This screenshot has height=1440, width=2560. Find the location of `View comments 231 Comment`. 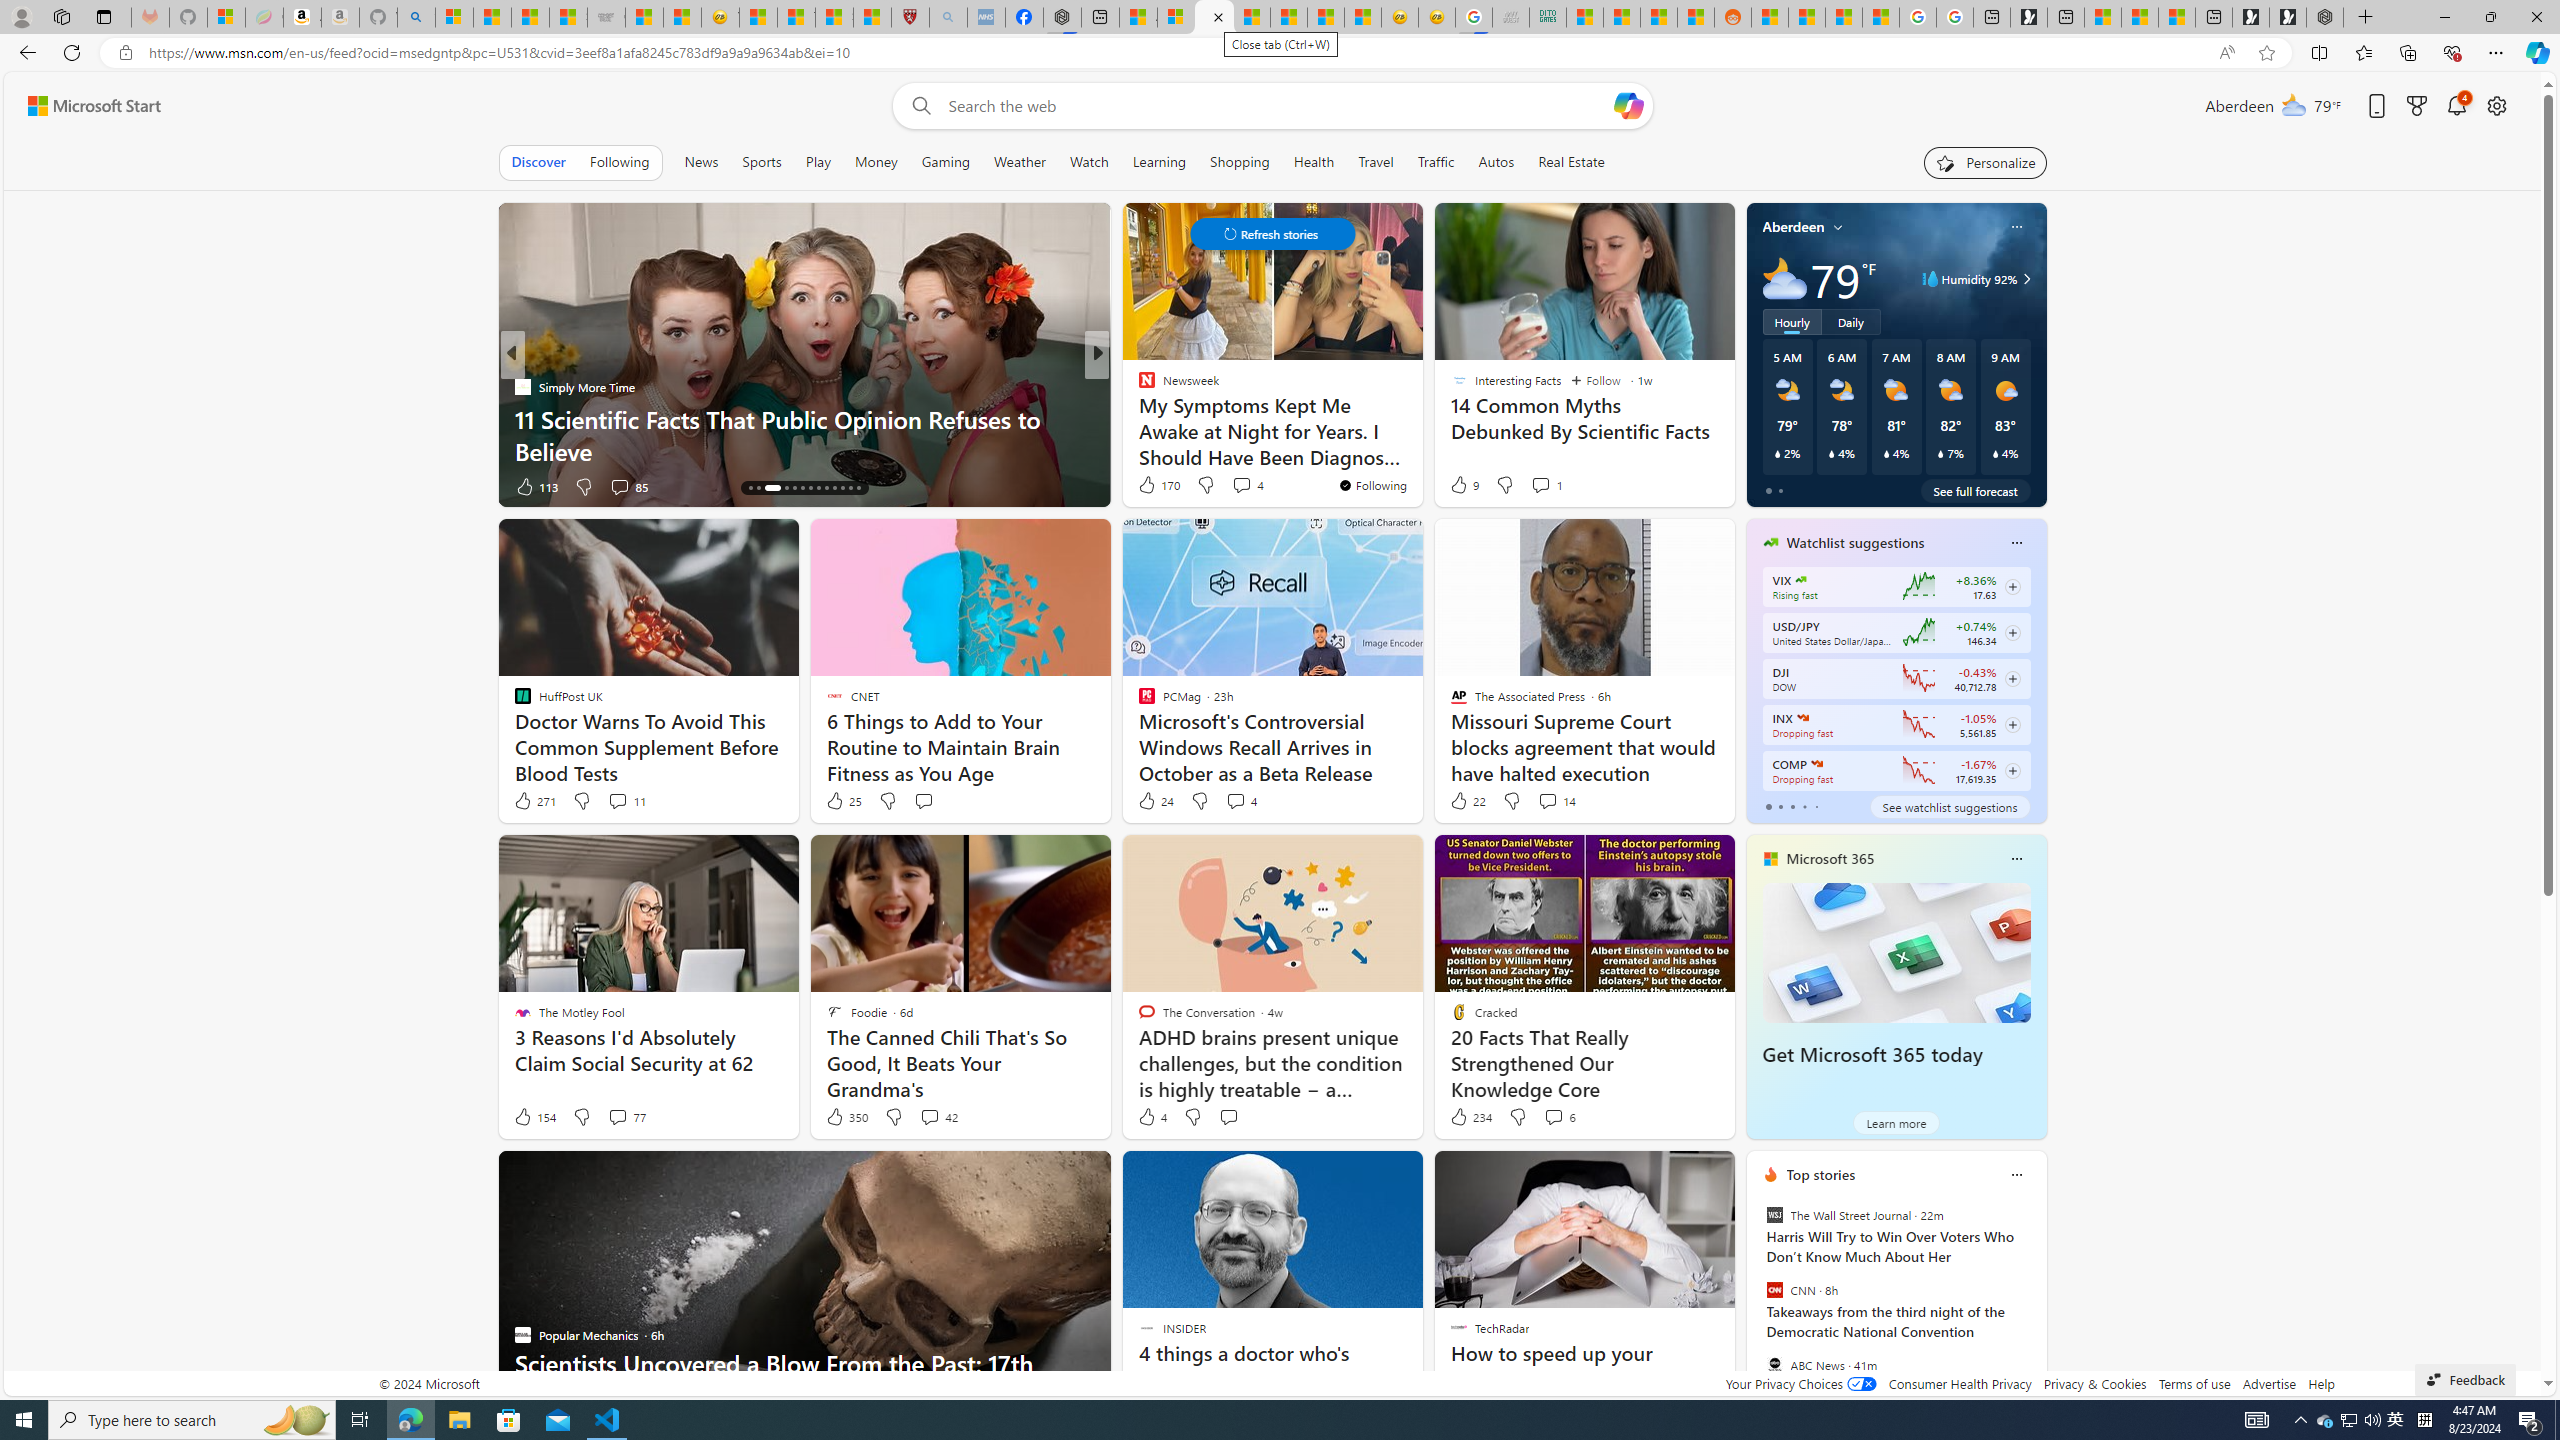

View comments 231 Comment is located at coordinates (1241, 486).